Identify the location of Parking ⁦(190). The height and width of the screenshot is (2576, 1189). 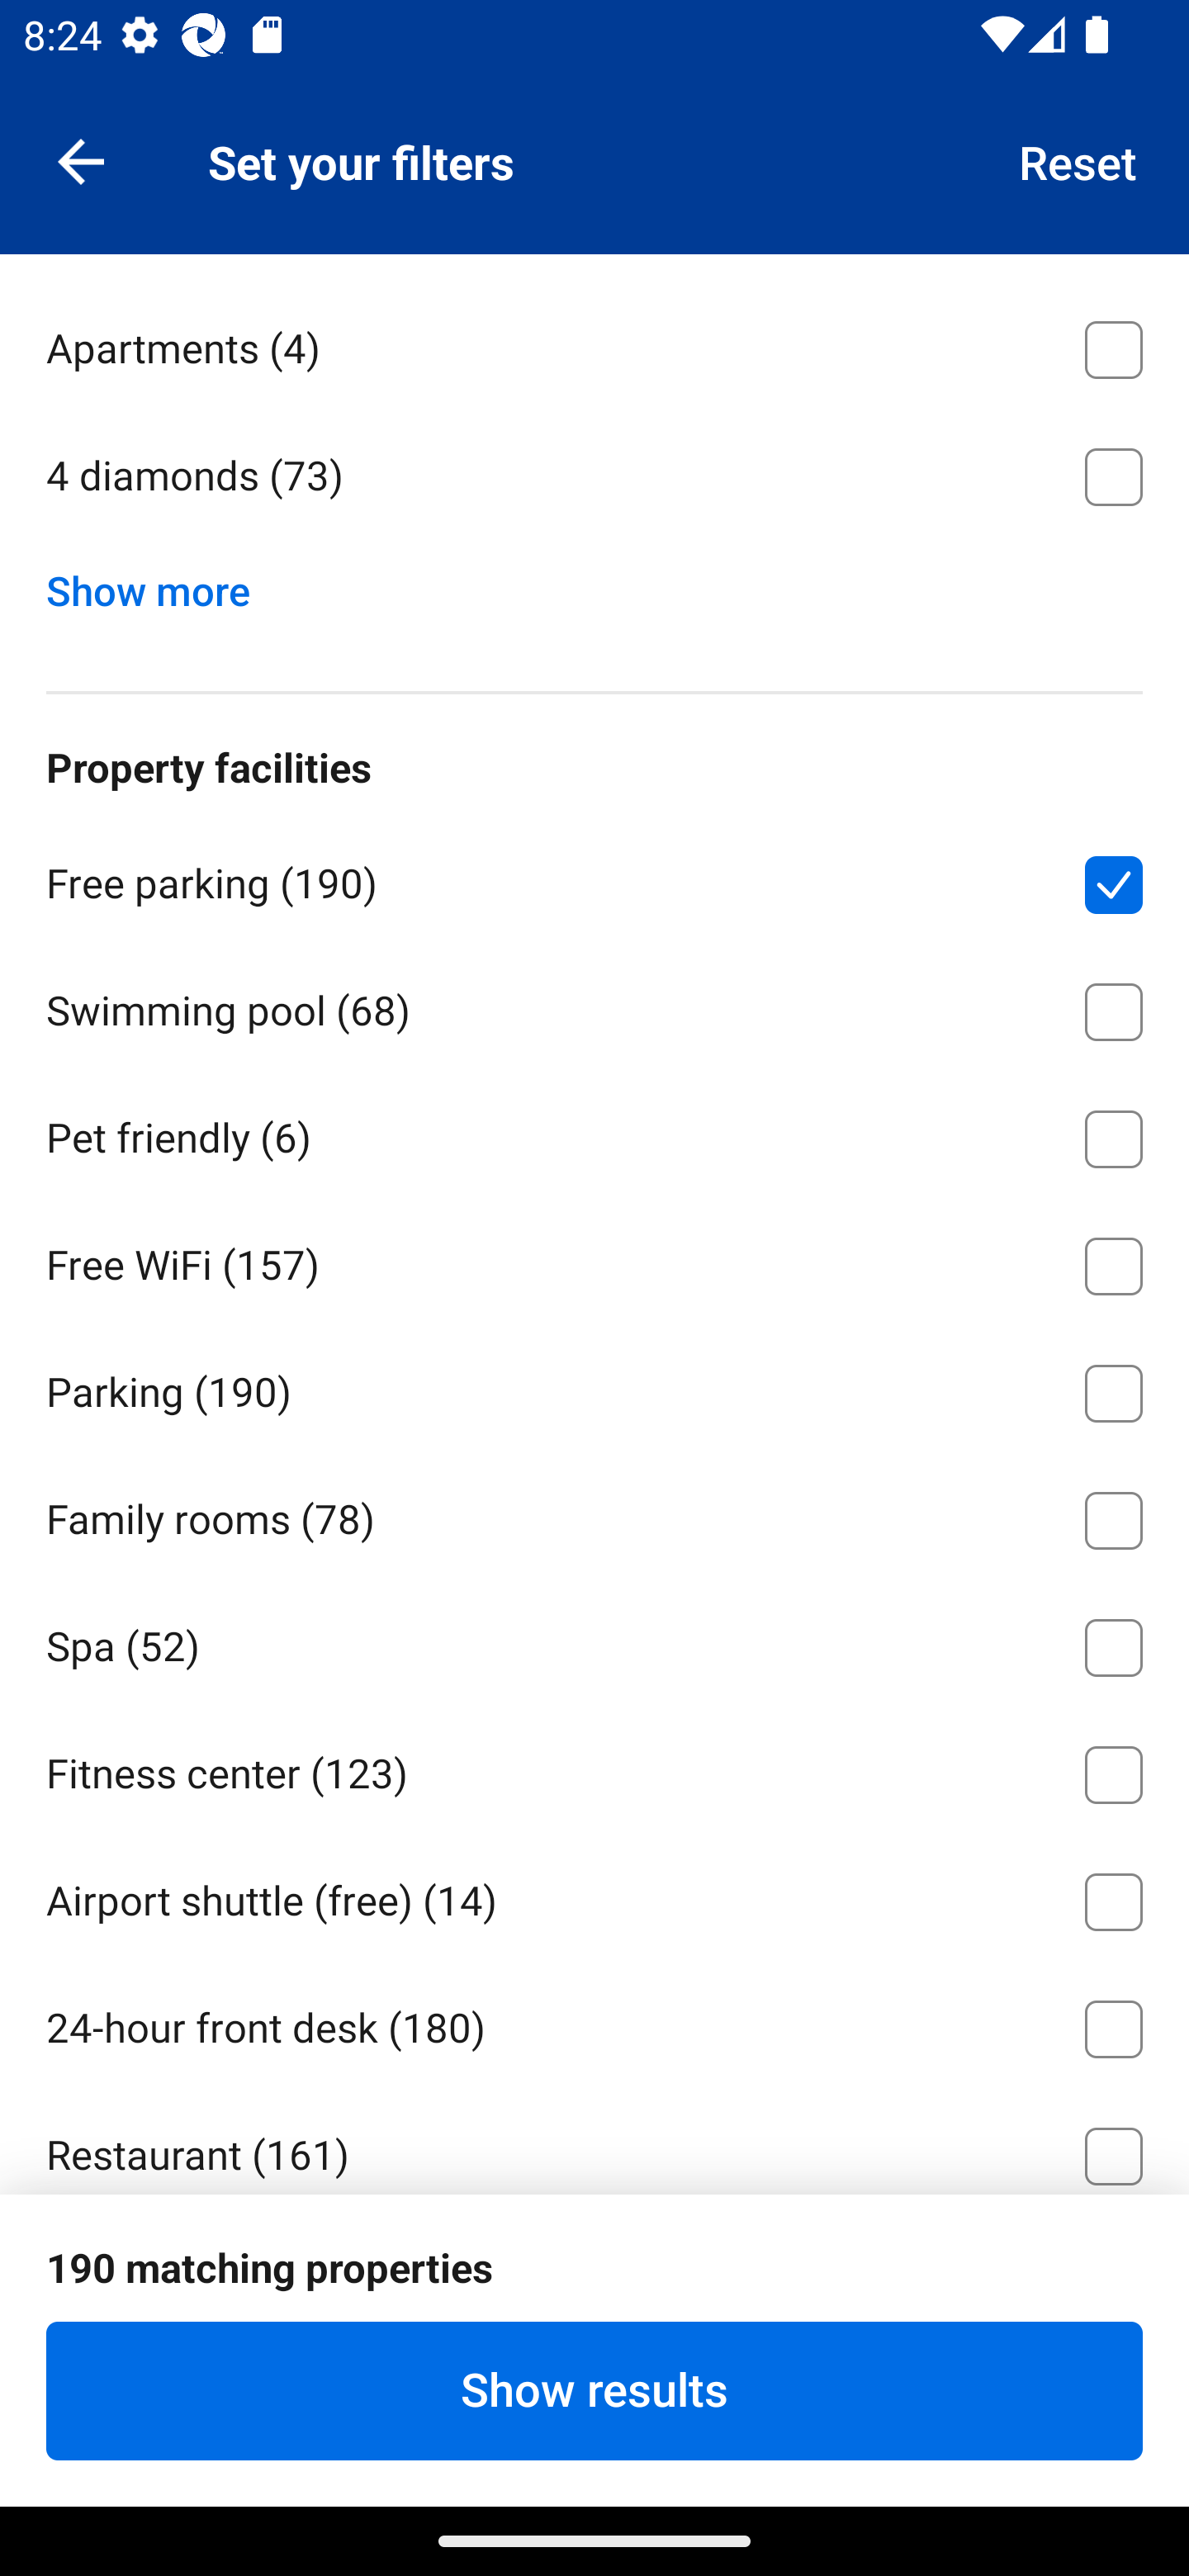
(594, 1387).